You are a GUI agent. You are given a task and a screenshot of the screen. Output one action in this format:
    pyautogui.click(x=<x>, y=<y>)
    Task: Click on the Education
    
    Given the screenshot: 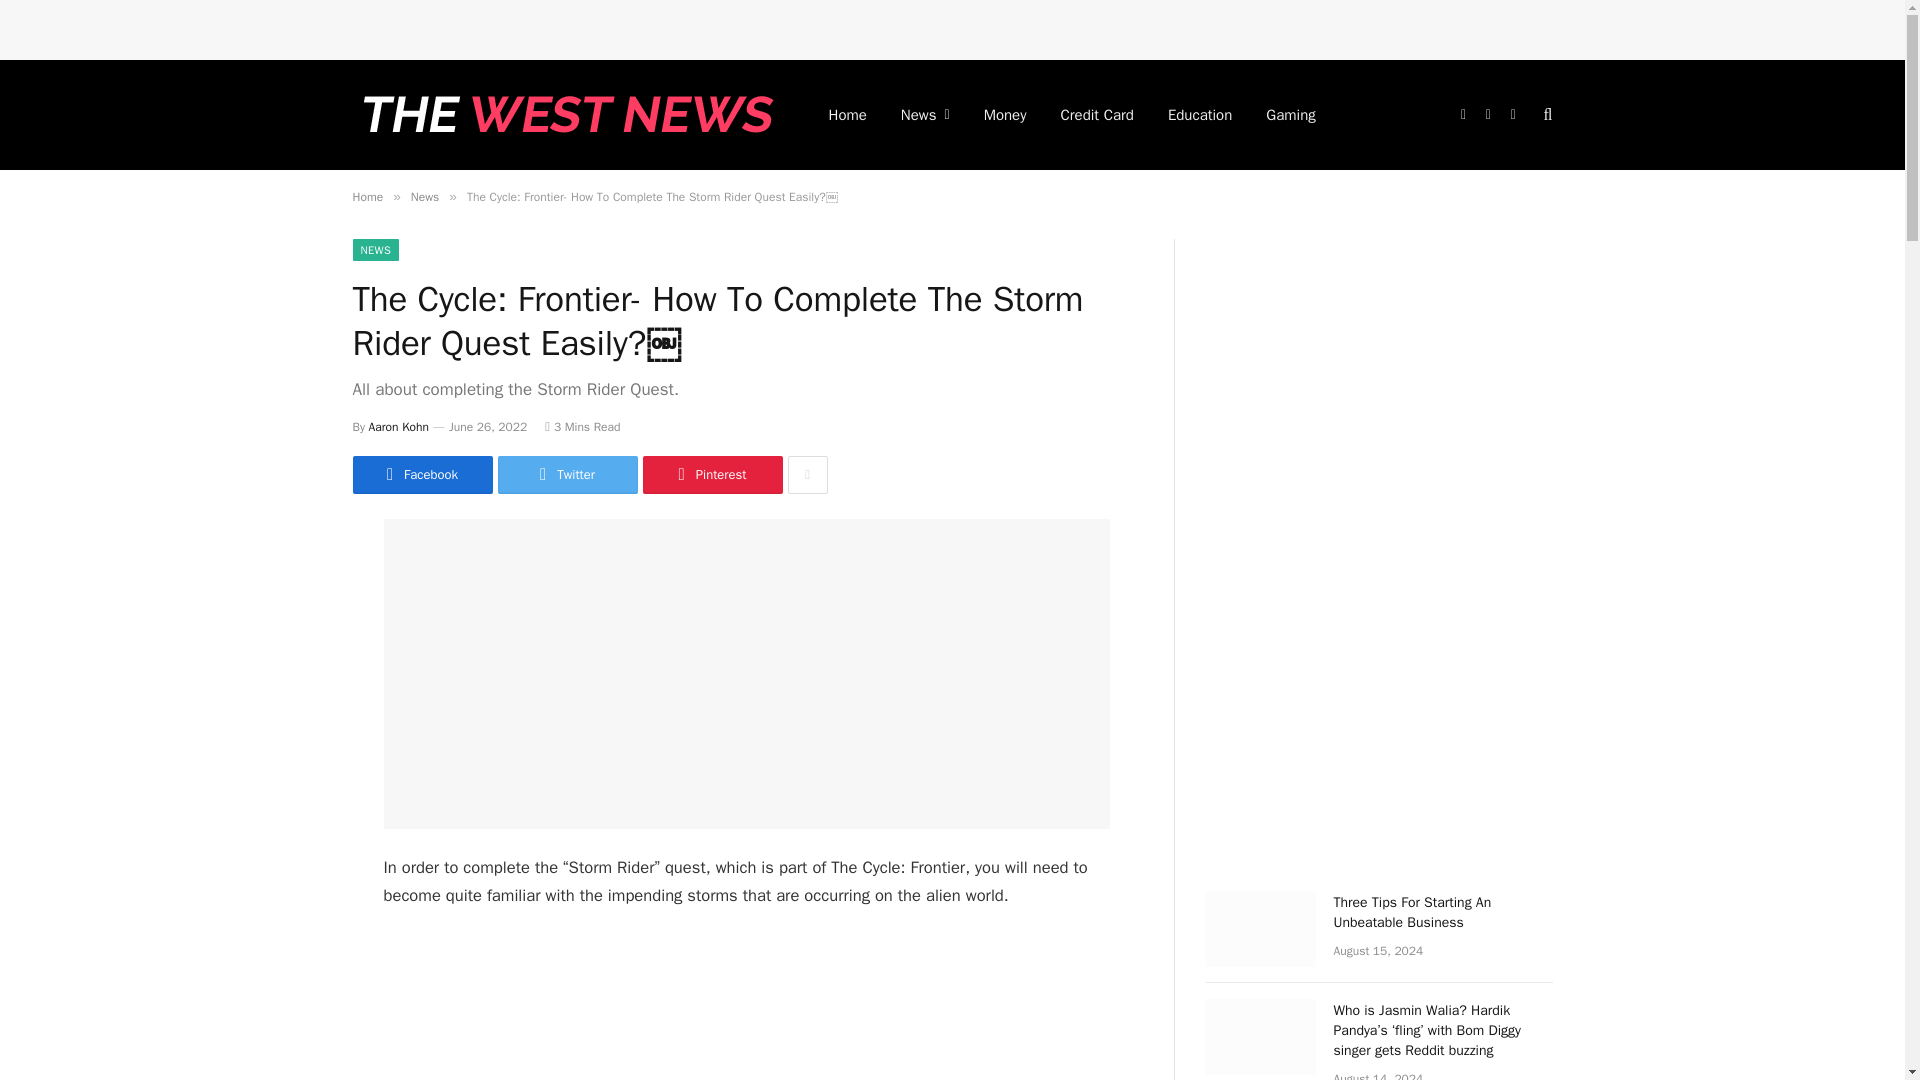 What is the action you would take?
    pyautogui.click(x=1200, y=114)
    